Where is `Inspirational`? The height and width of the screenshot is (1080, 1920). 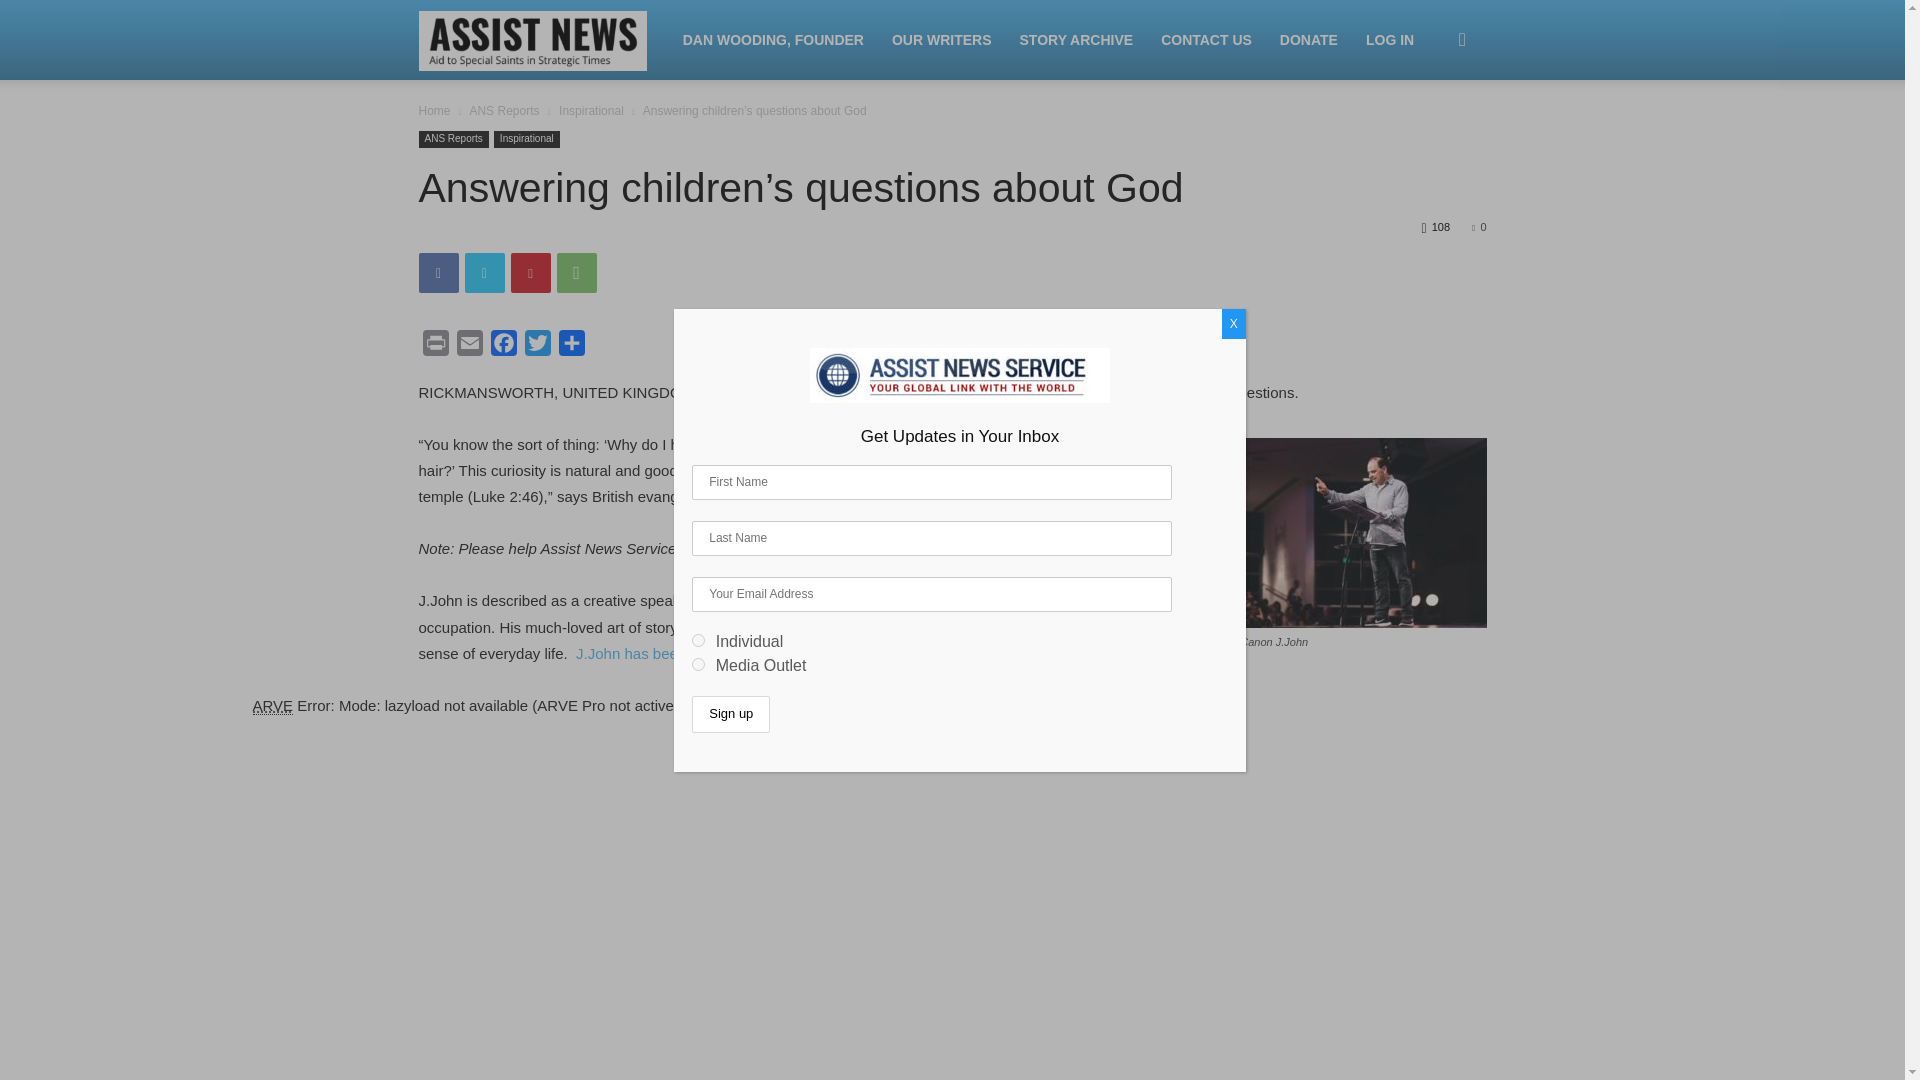 Inspirational is located at coordinates (526, 138).